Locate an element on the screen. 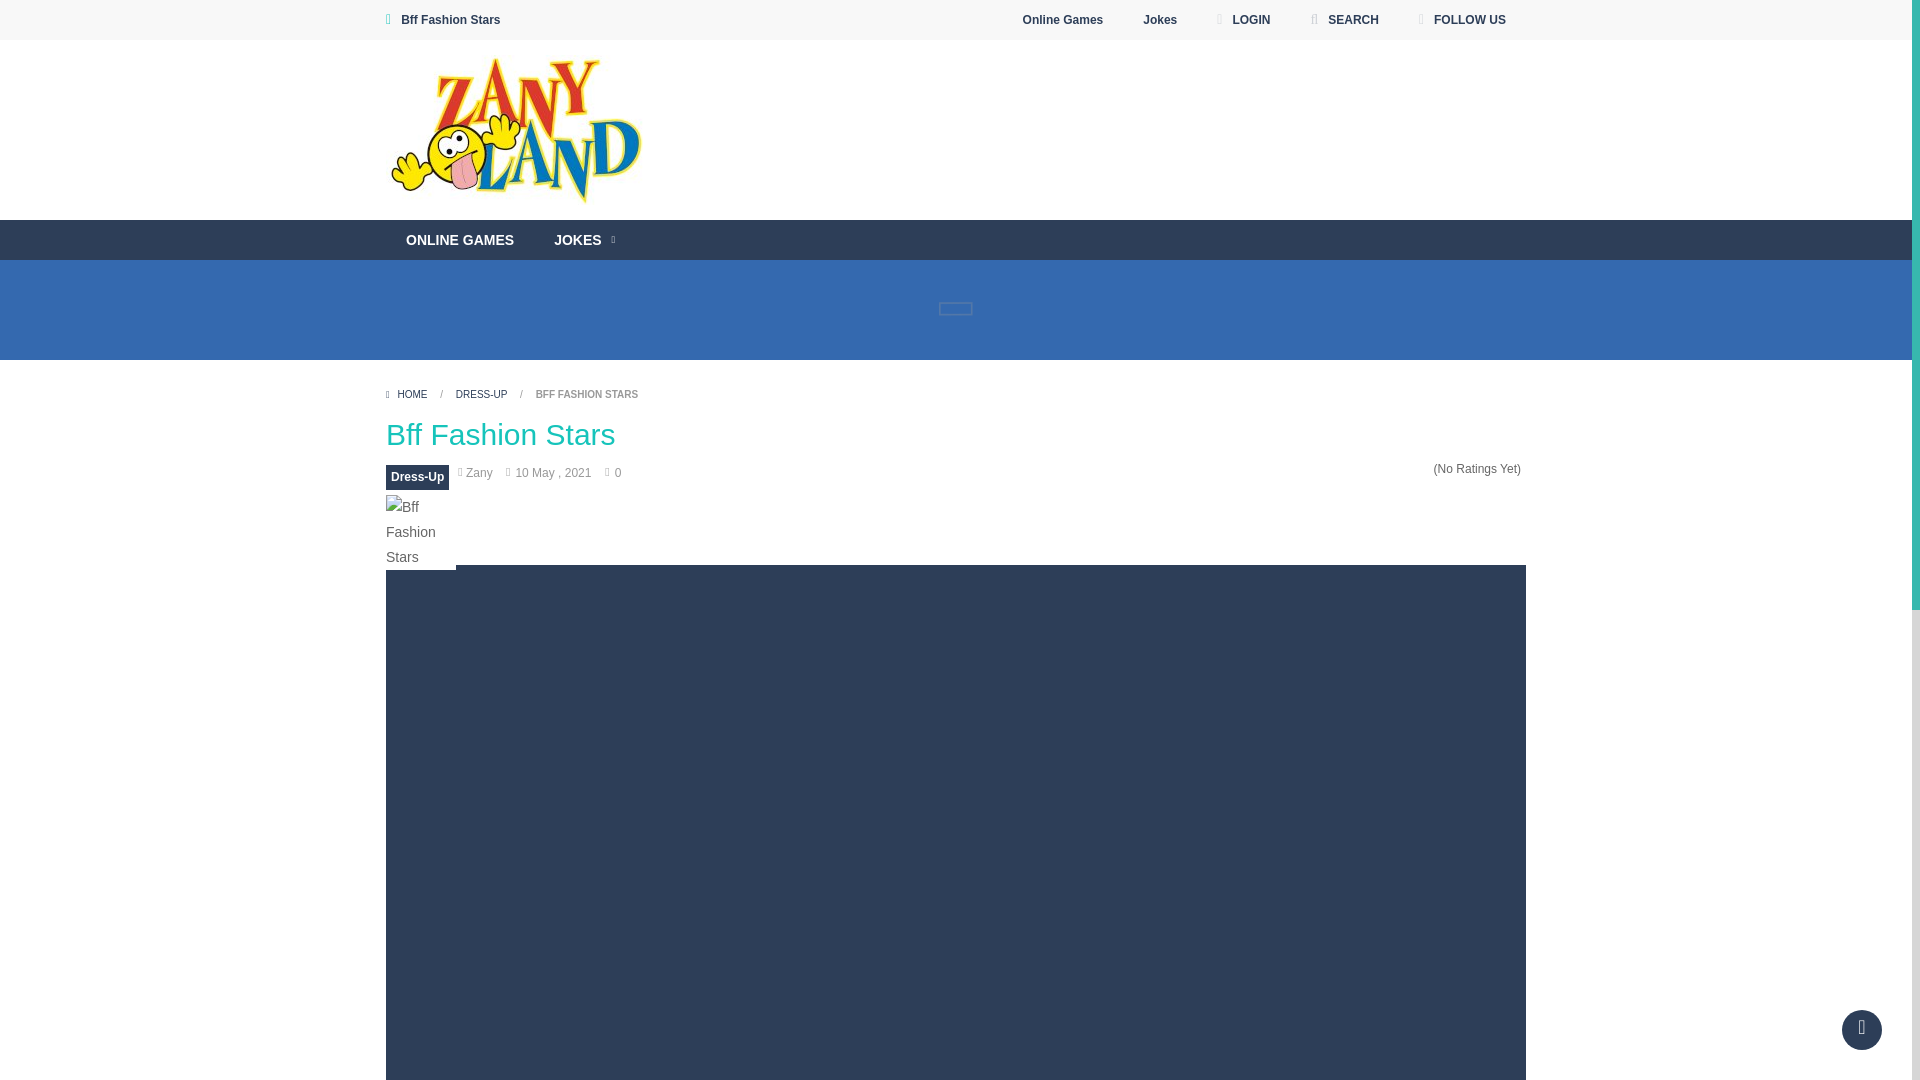  JOKES is located at coordinates (584, 240).